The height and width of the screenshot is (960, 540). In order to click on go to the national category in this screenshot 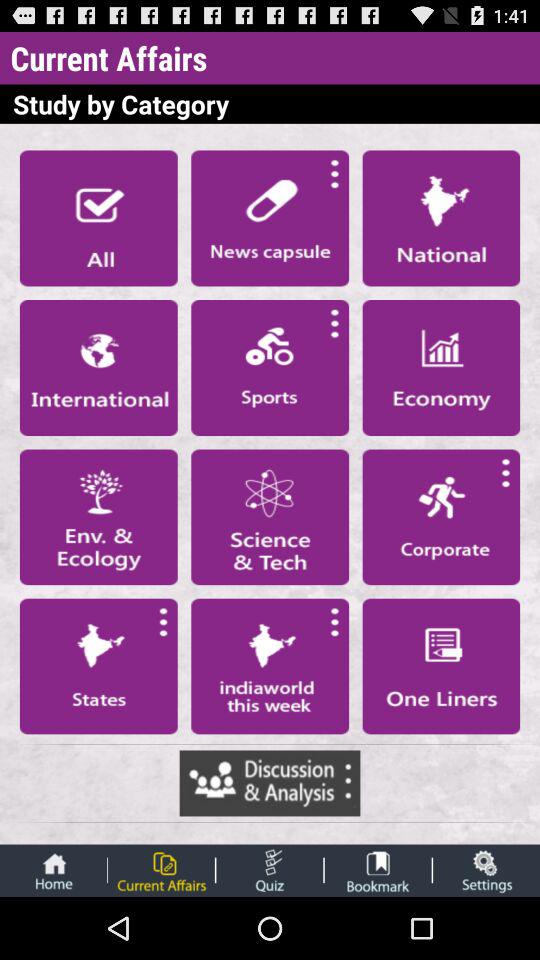, I will do `click(441, 218)`.